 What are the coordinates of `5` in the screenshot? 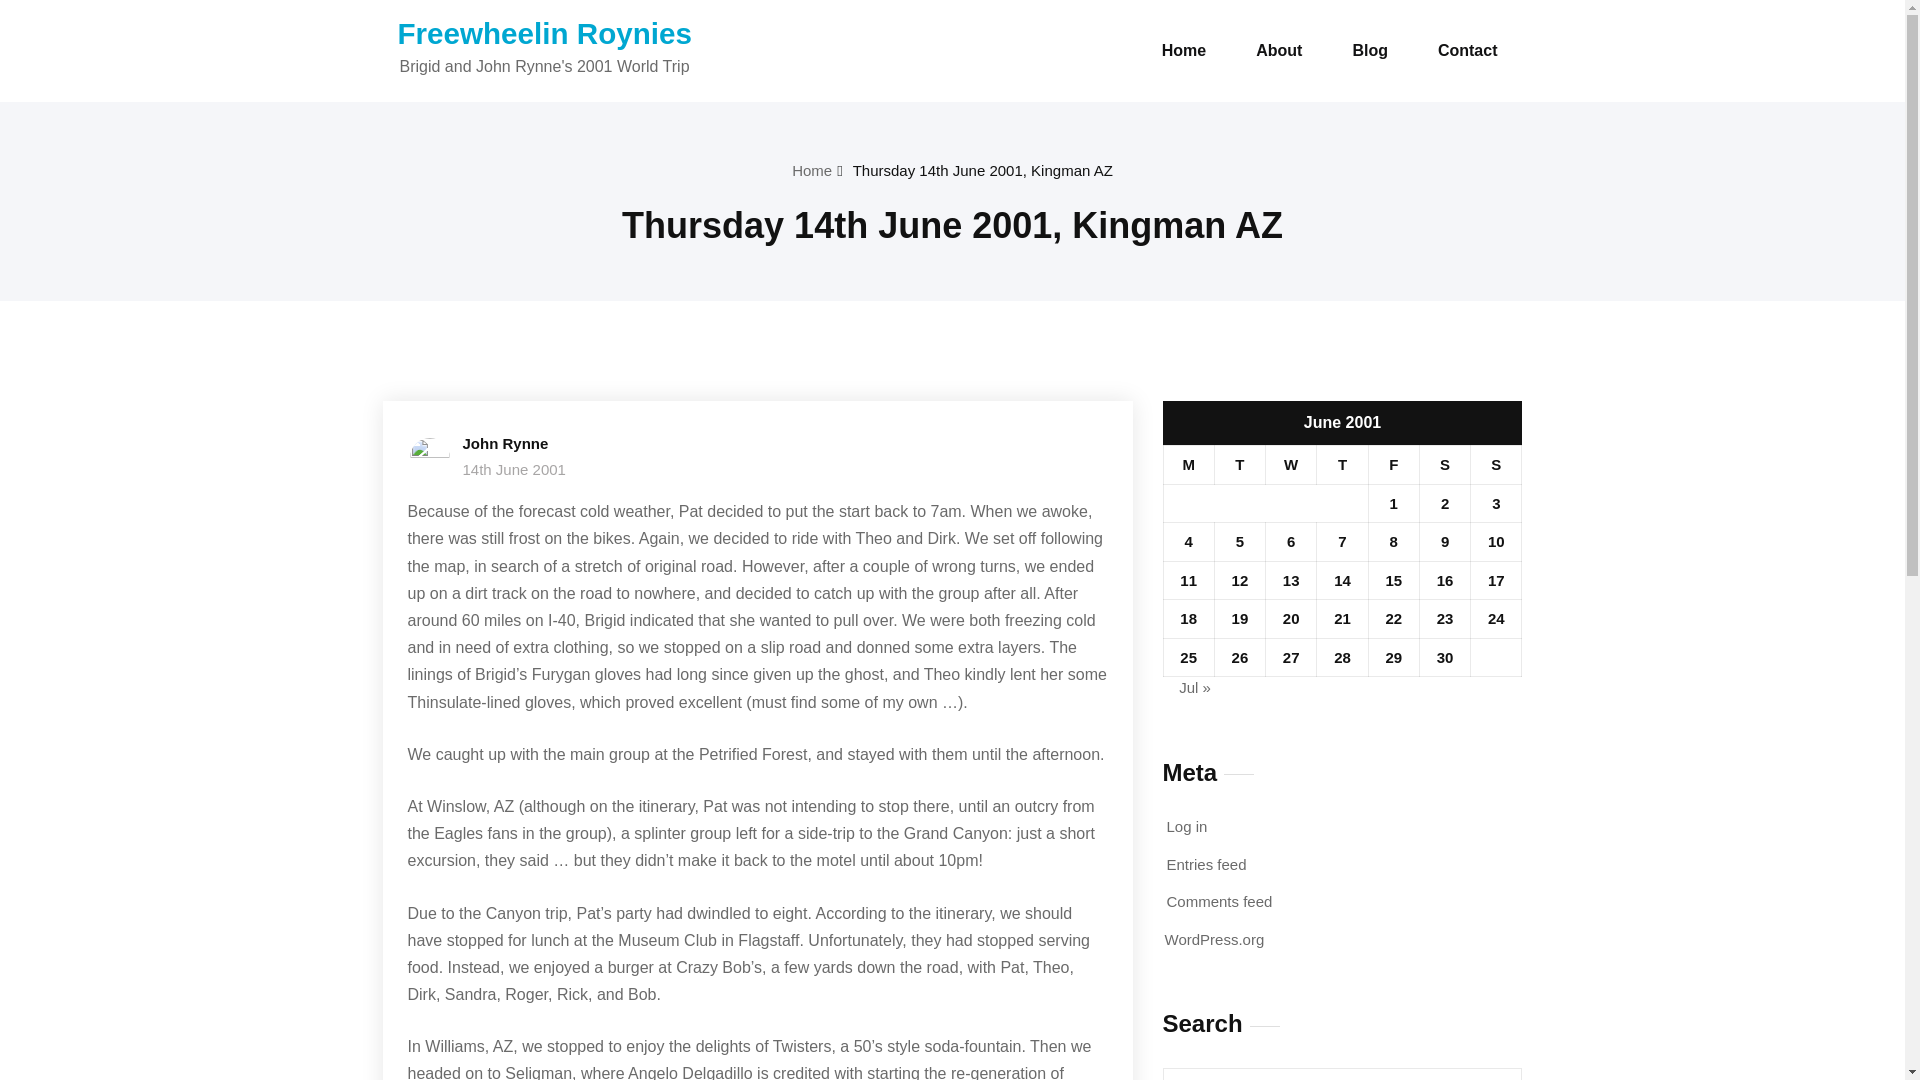 It's located at (1240, 541).